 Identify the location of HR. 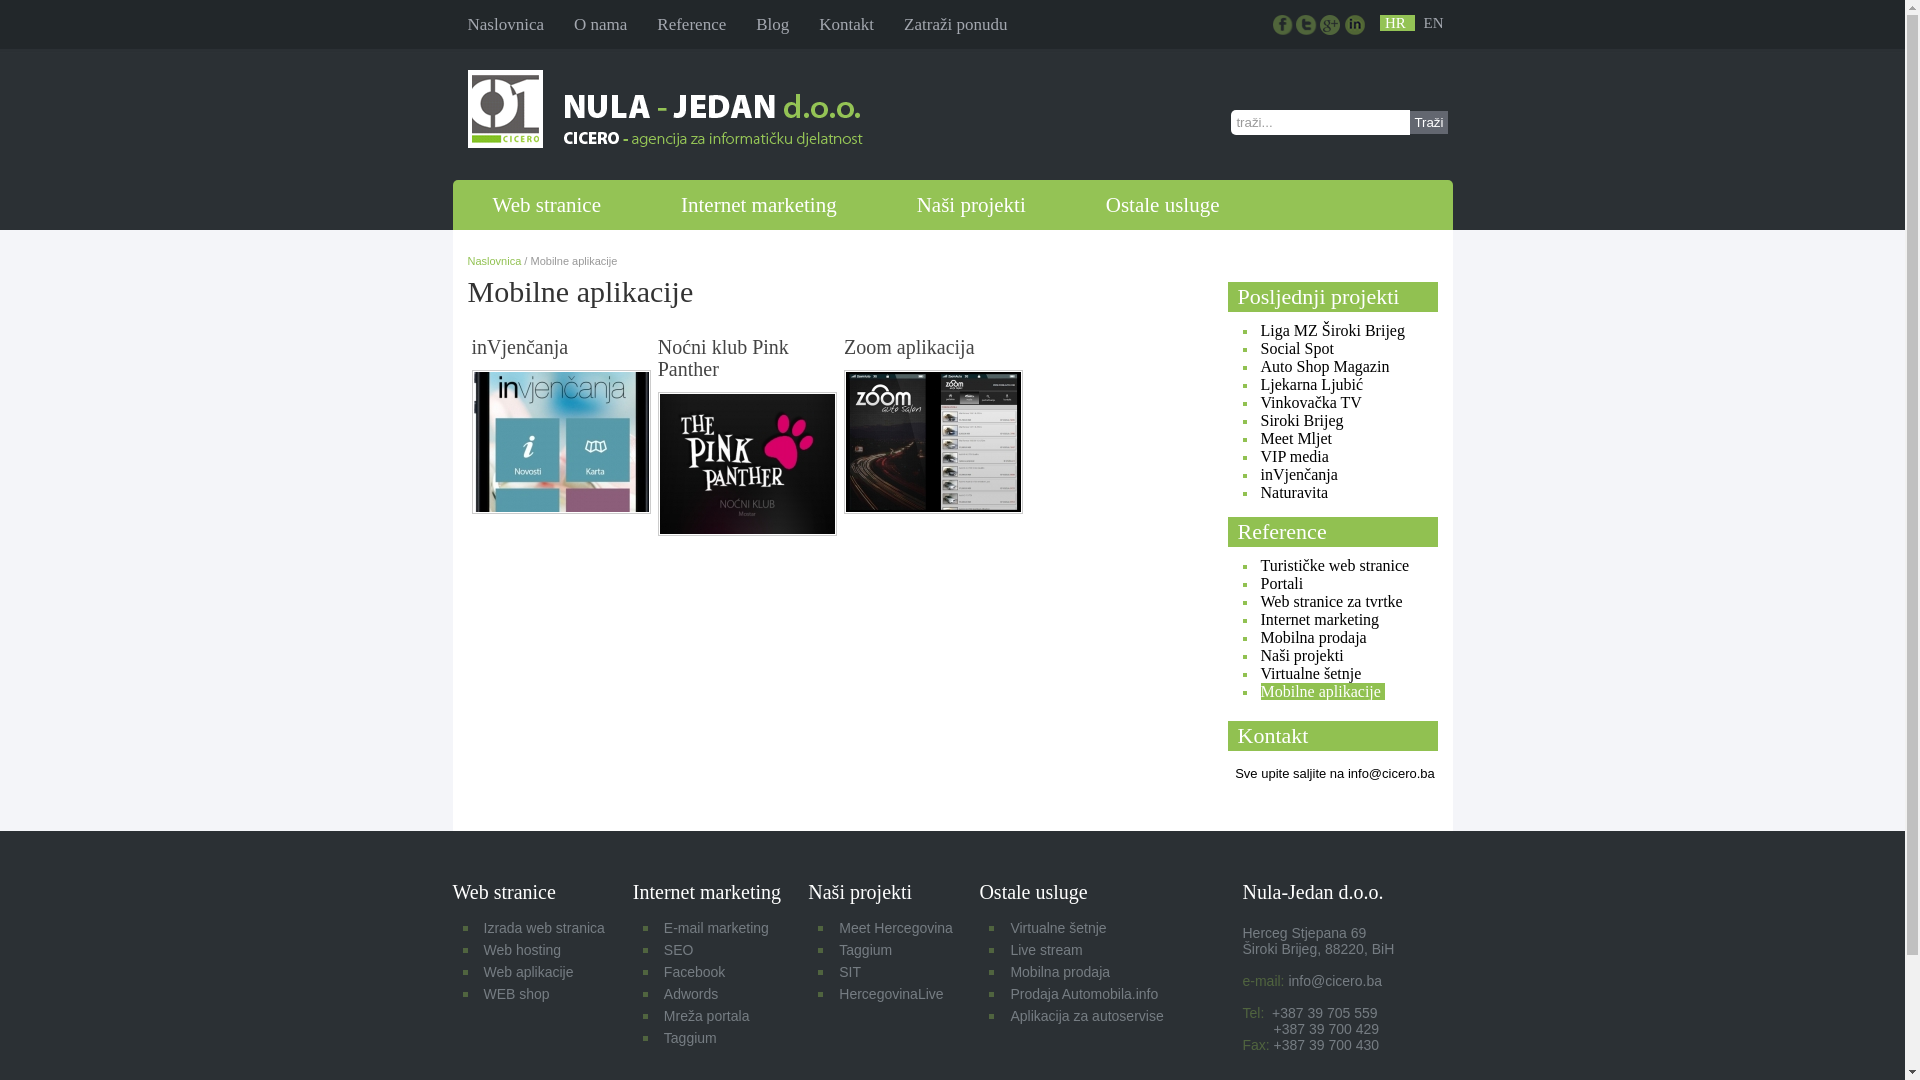
(1398, 23).